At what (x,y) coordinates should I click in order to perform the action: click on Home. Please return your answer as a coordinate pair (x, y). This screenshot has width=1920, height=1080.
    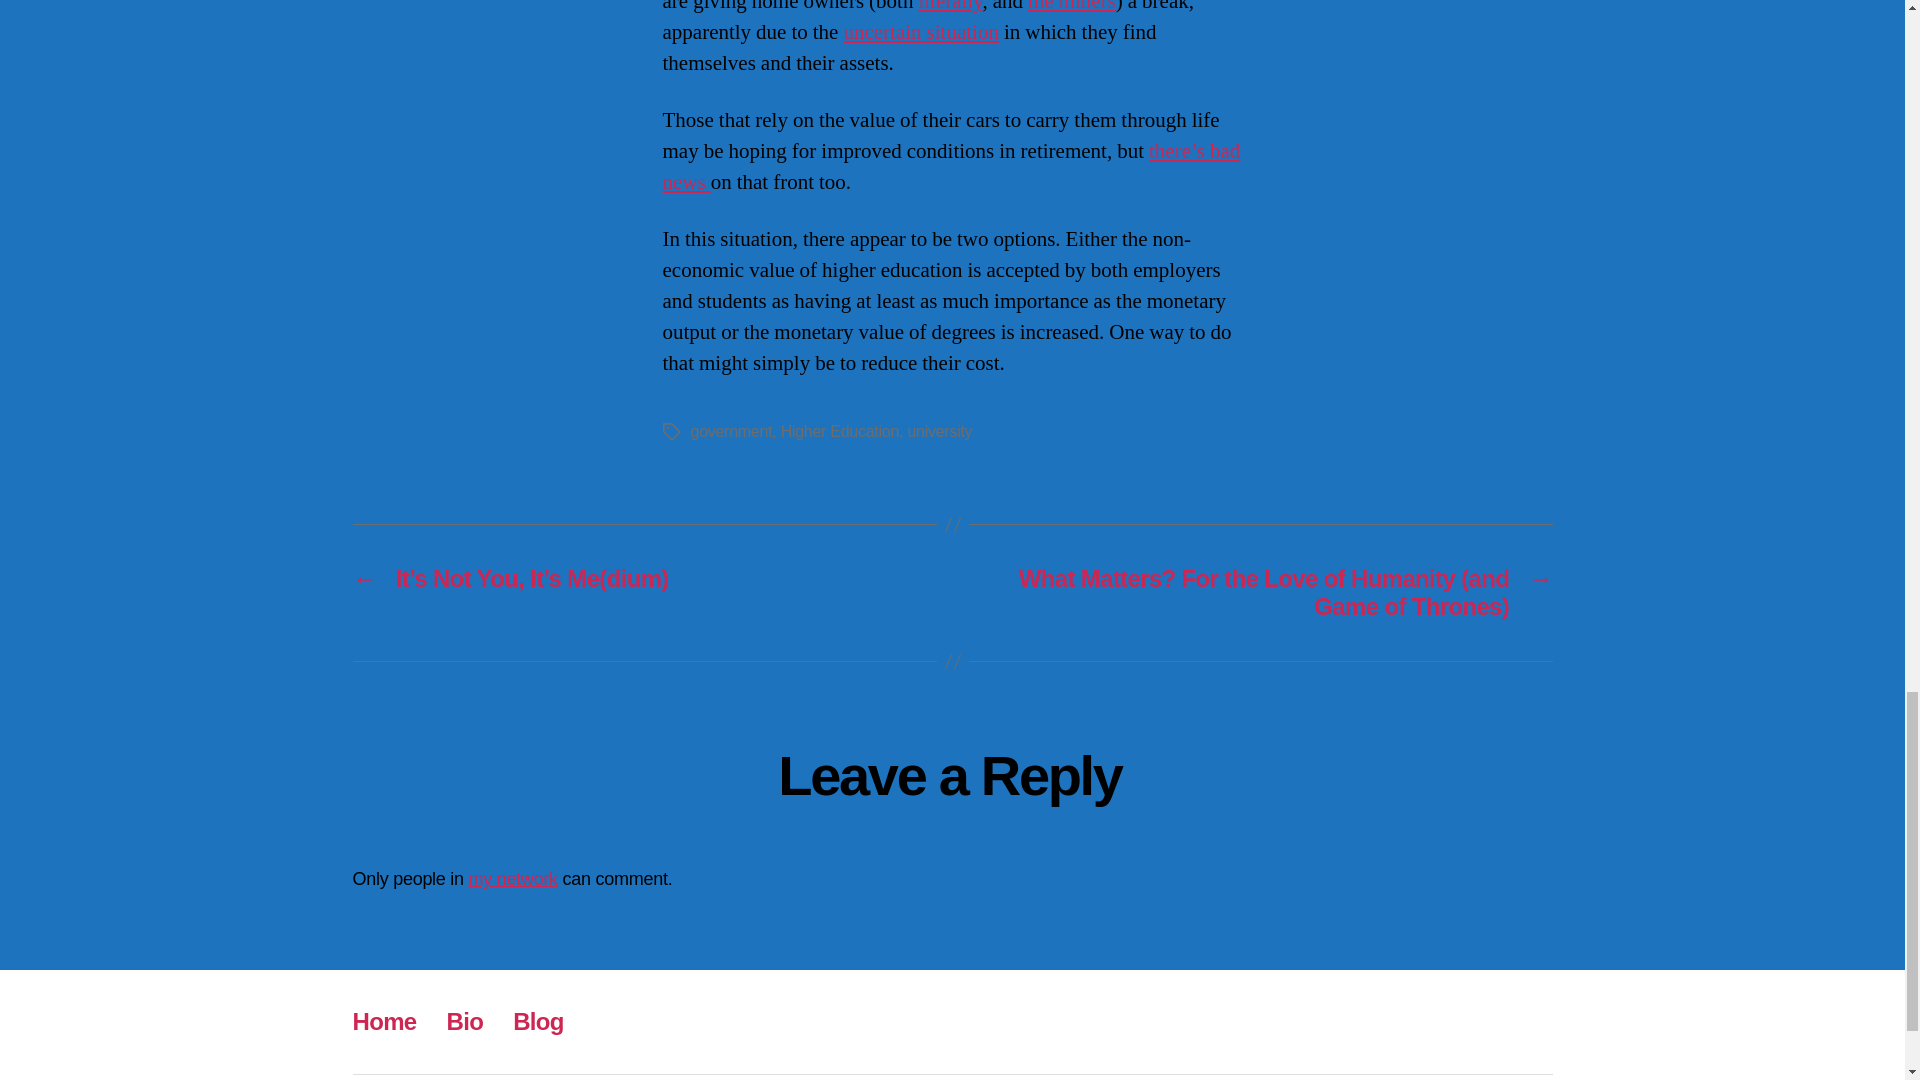
    Looking at the image, I should click on (384, 1020).